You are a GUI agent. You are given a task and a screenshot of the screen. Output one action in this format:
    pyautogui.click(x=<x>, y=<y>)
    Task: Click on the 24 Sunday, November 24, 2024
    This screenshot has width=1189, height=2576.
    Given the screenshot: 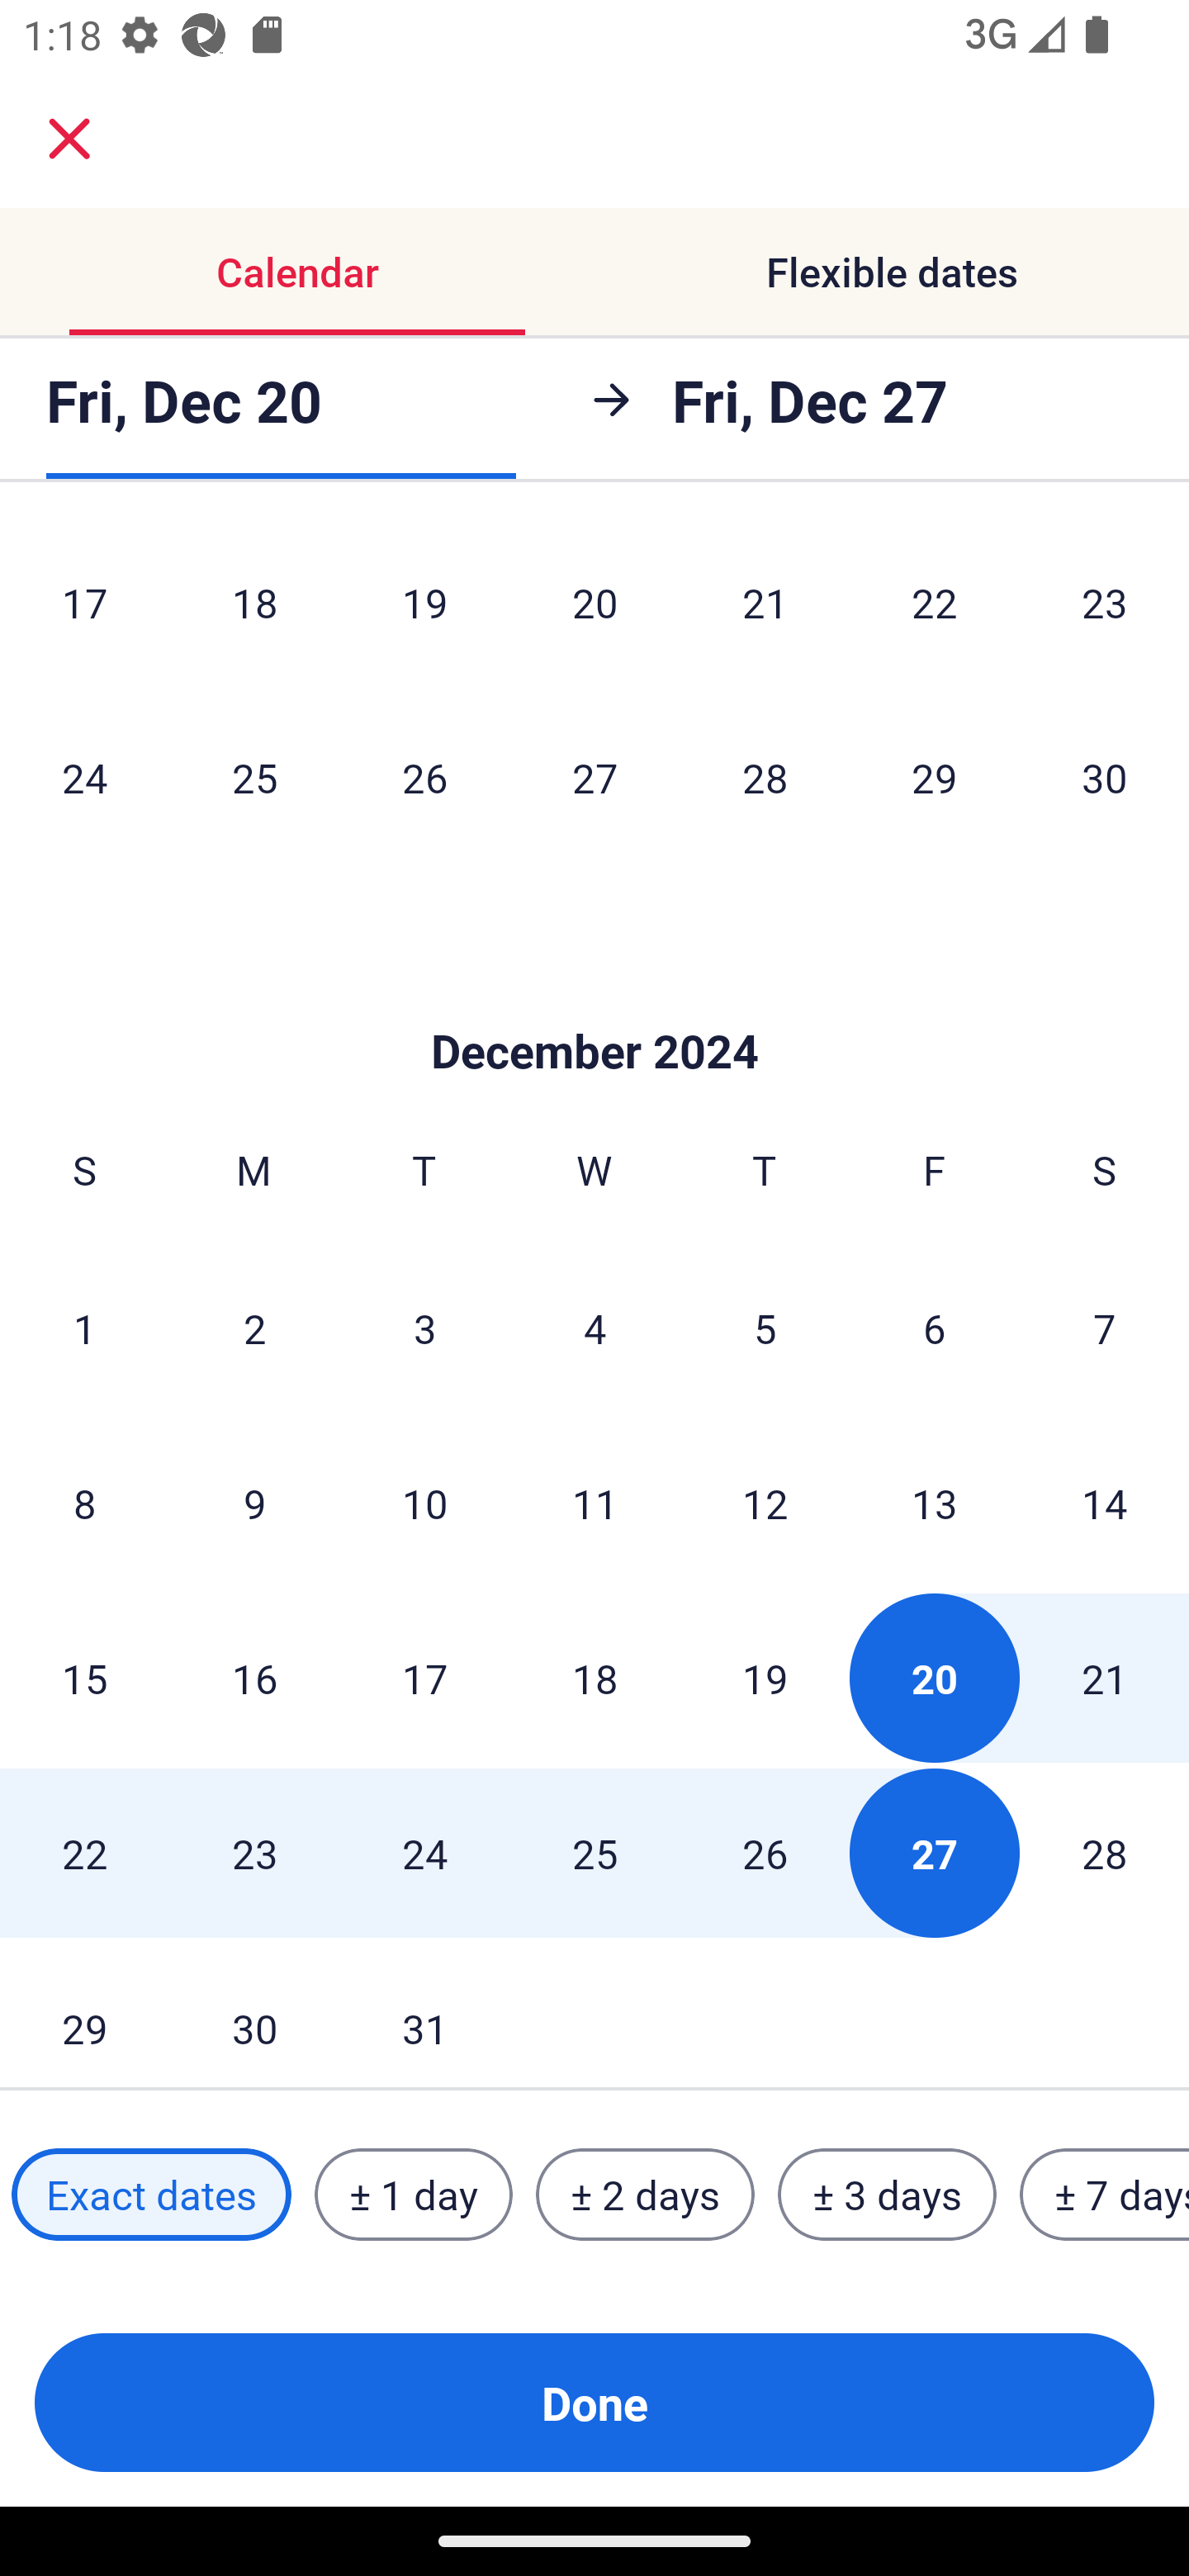 What is the action you would take?
    pyautogui.click(x=84, y=778)
    